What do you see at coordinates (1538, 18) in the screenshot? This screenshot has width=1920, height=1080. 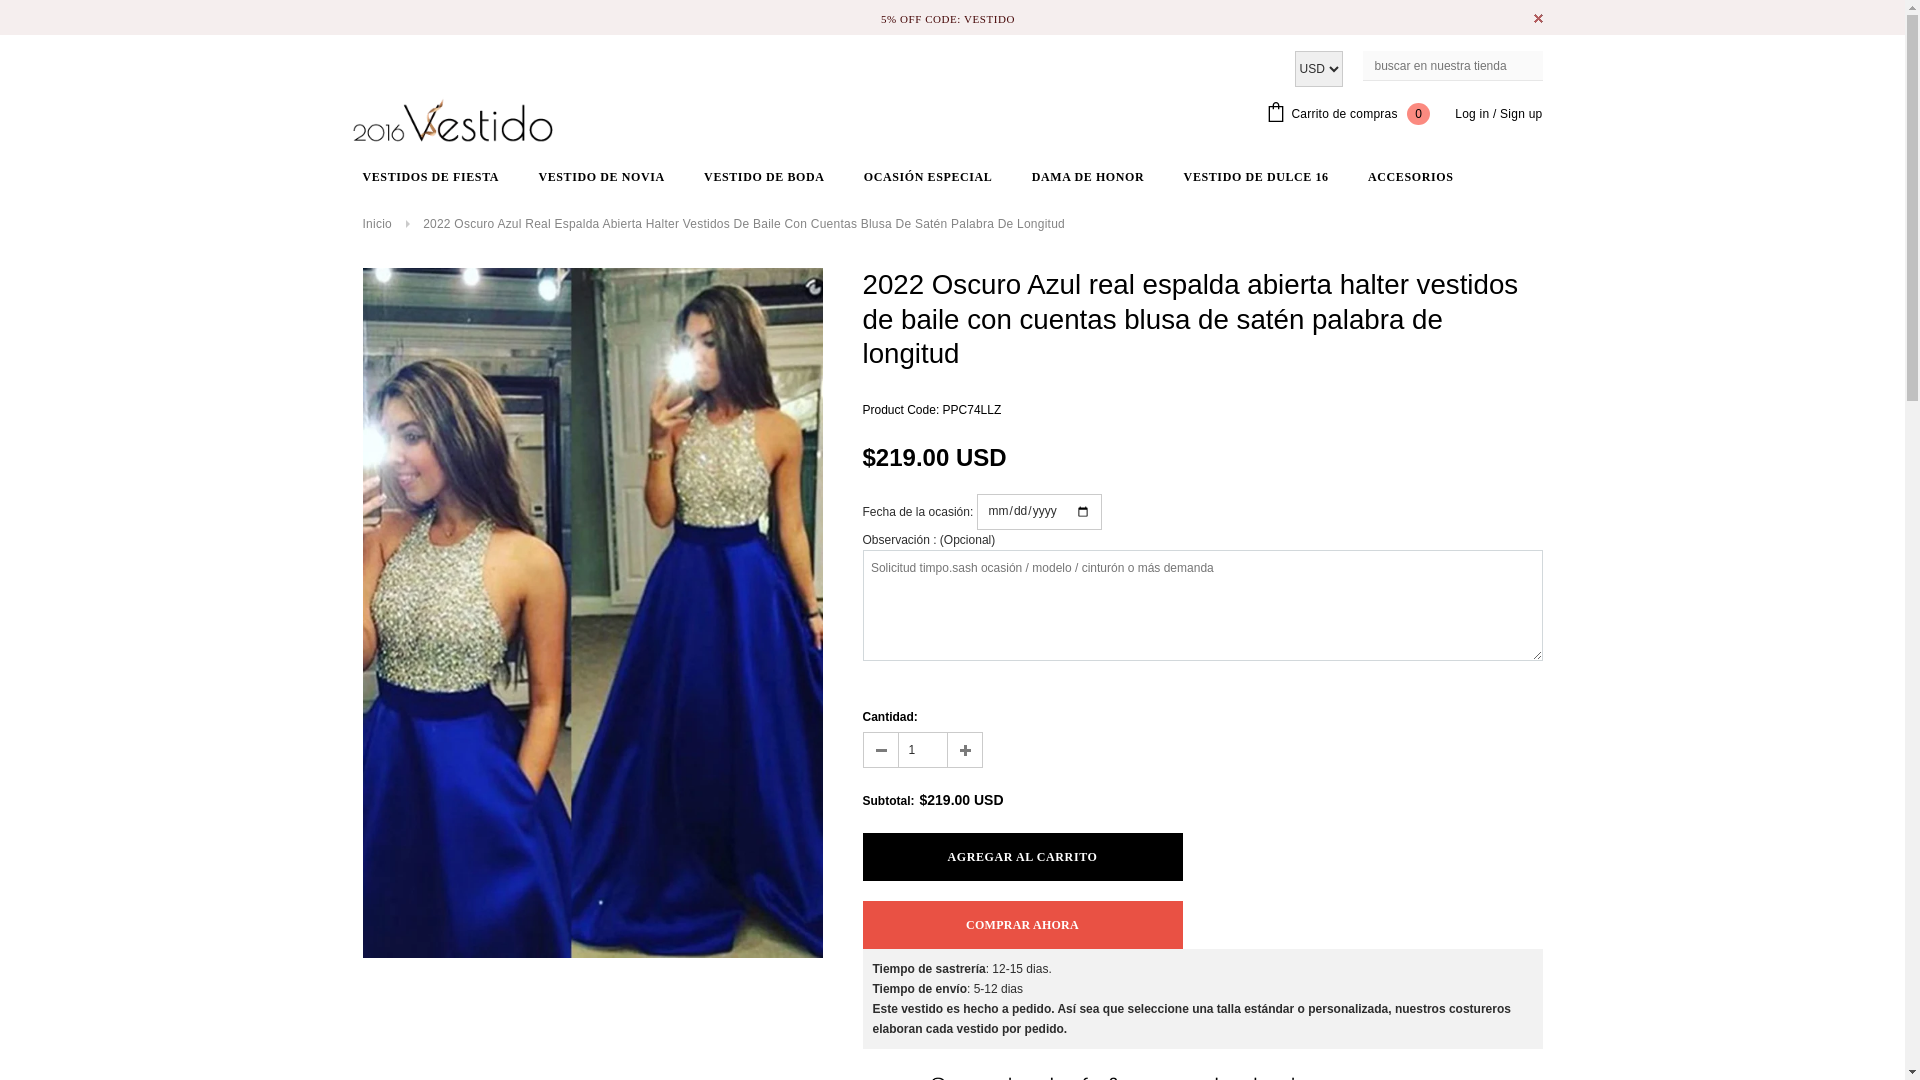 I see `CLOSE` at bounding box center [1538, 18].